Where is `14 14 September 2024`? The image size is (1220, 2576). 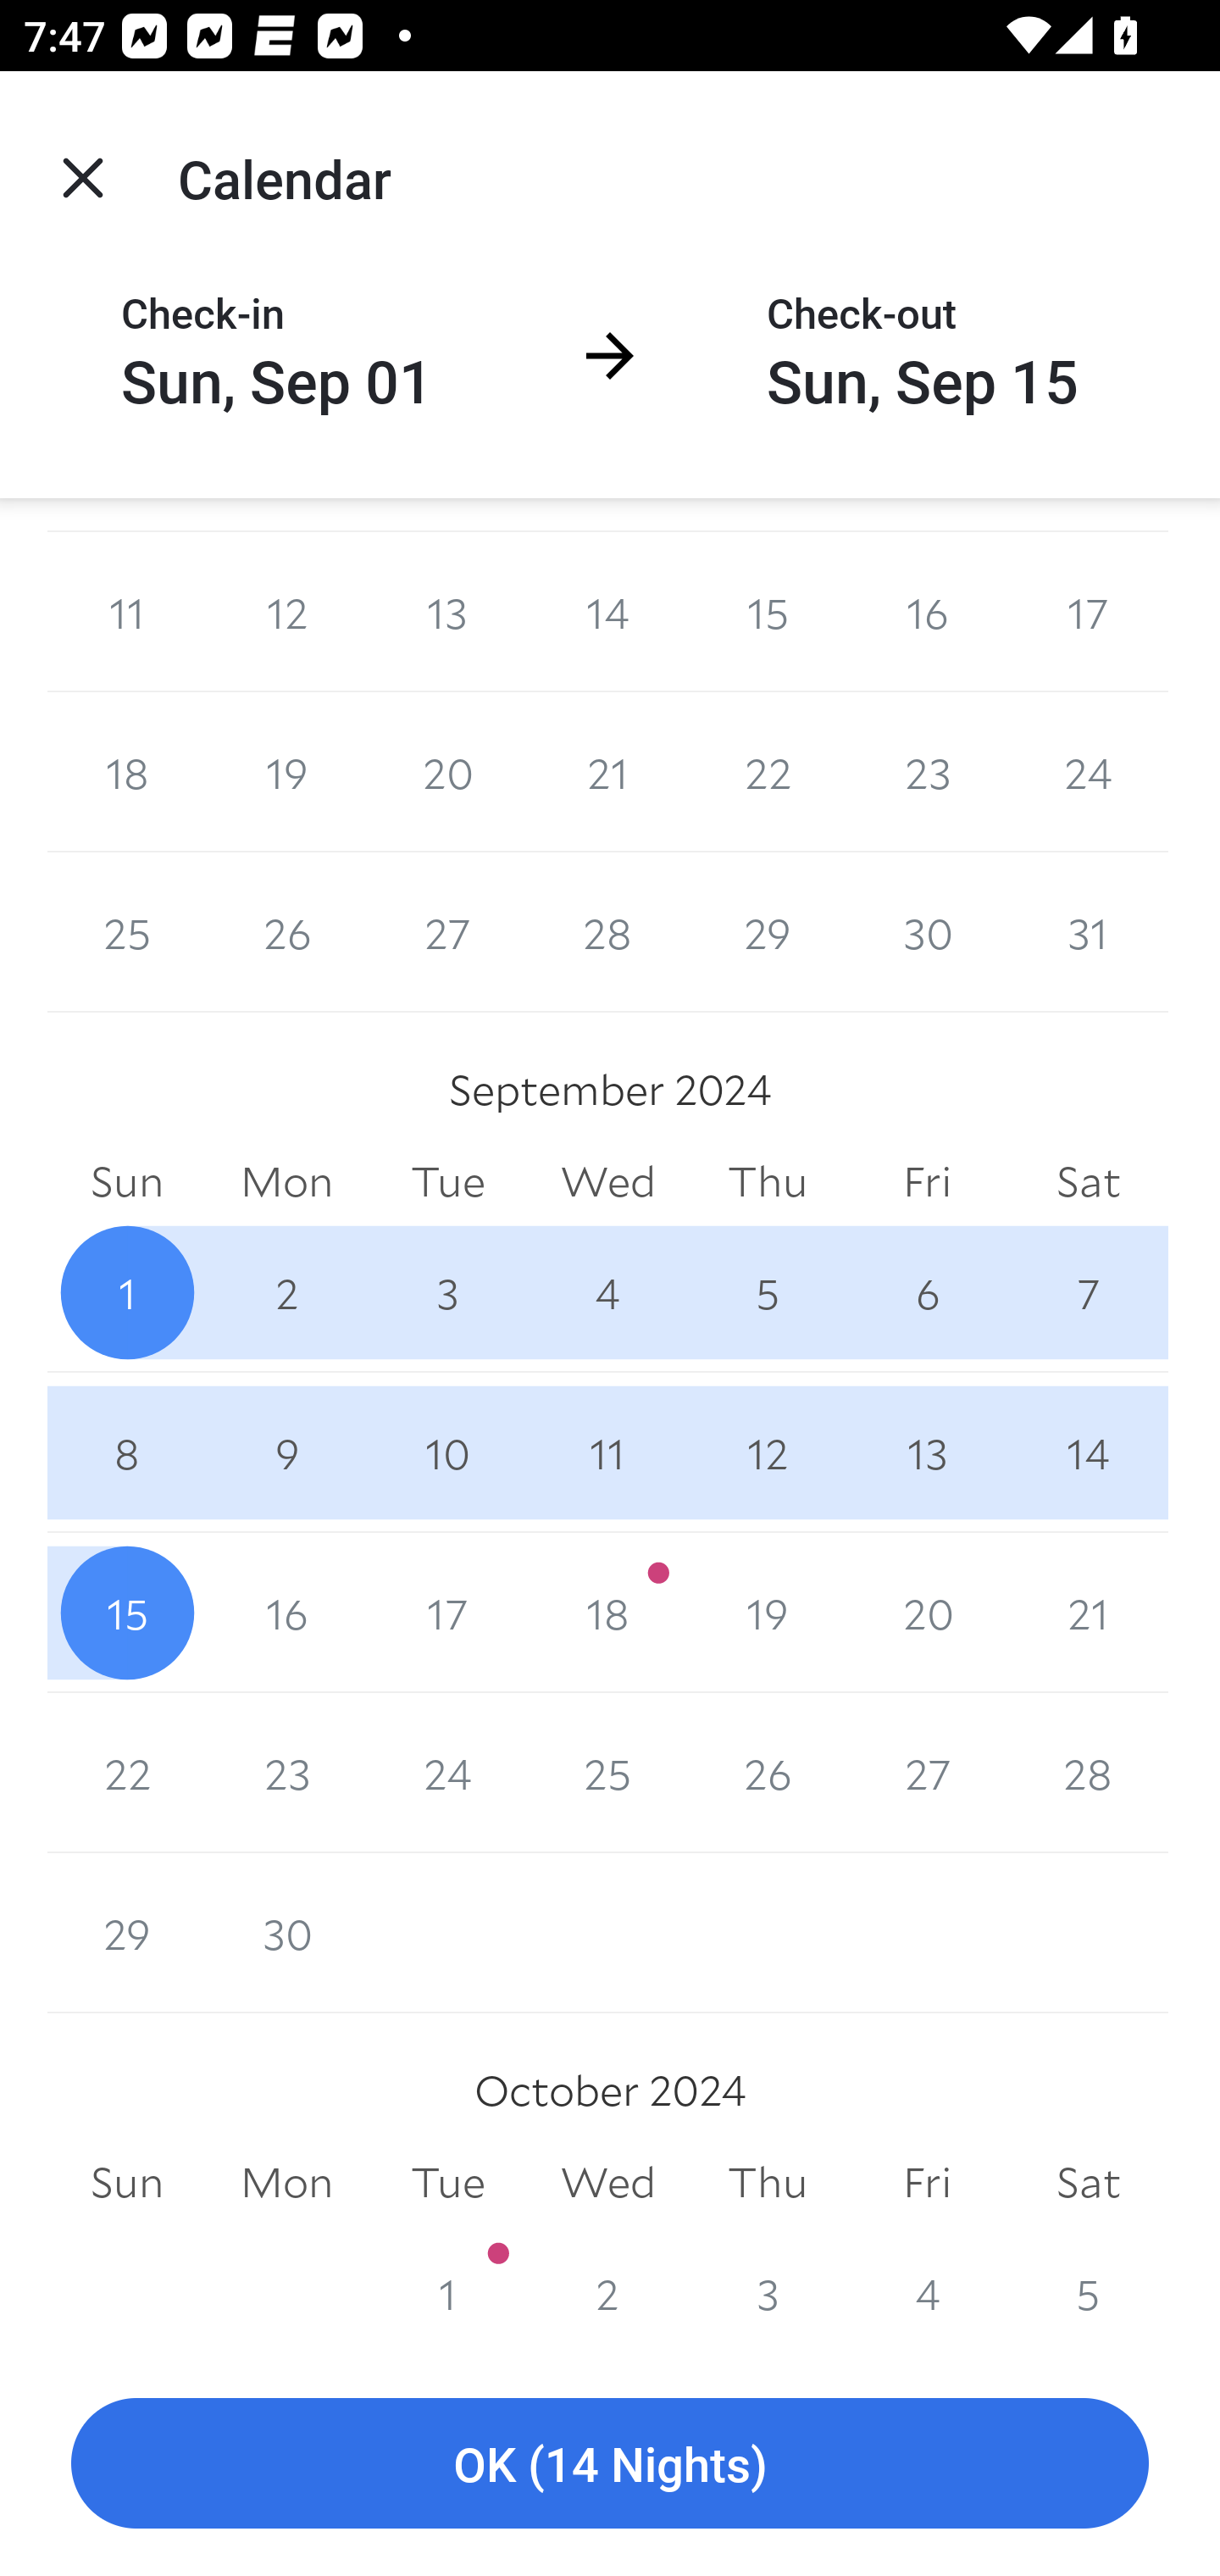 14 14 September 2024 is located at coordinates (1088, 1452).